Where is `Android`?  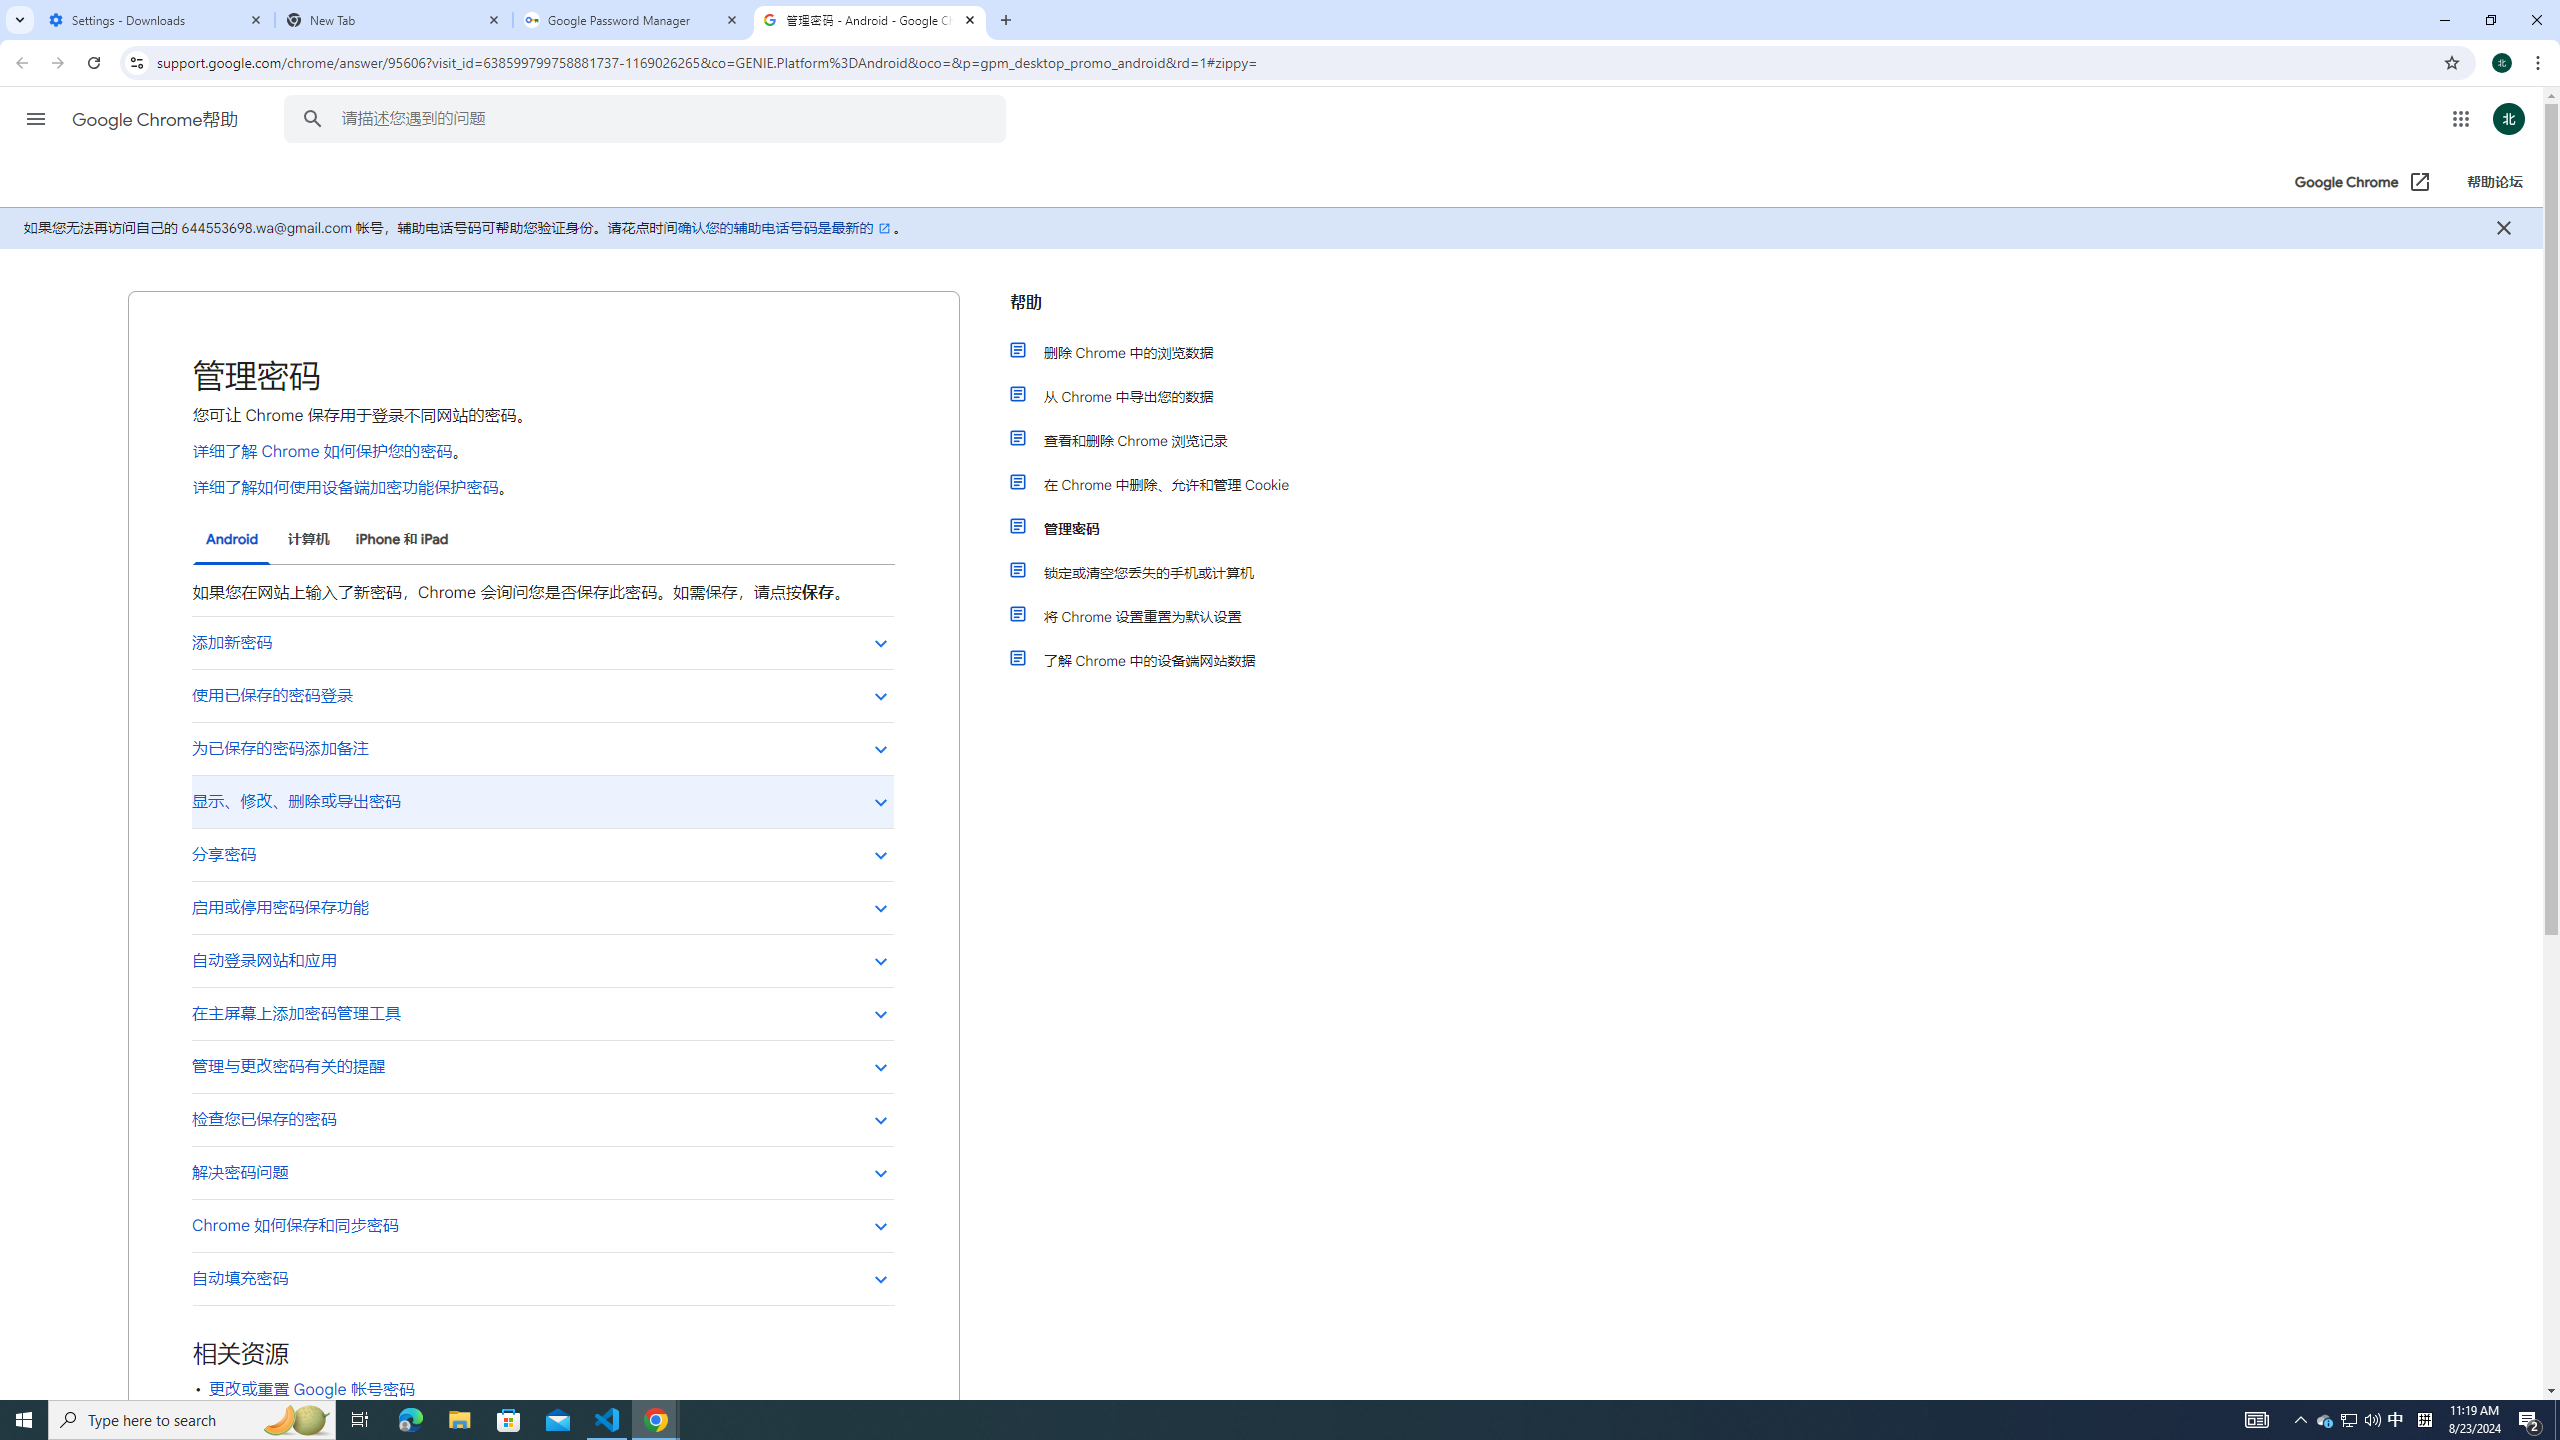 Android is located at coordinates (232, 540).